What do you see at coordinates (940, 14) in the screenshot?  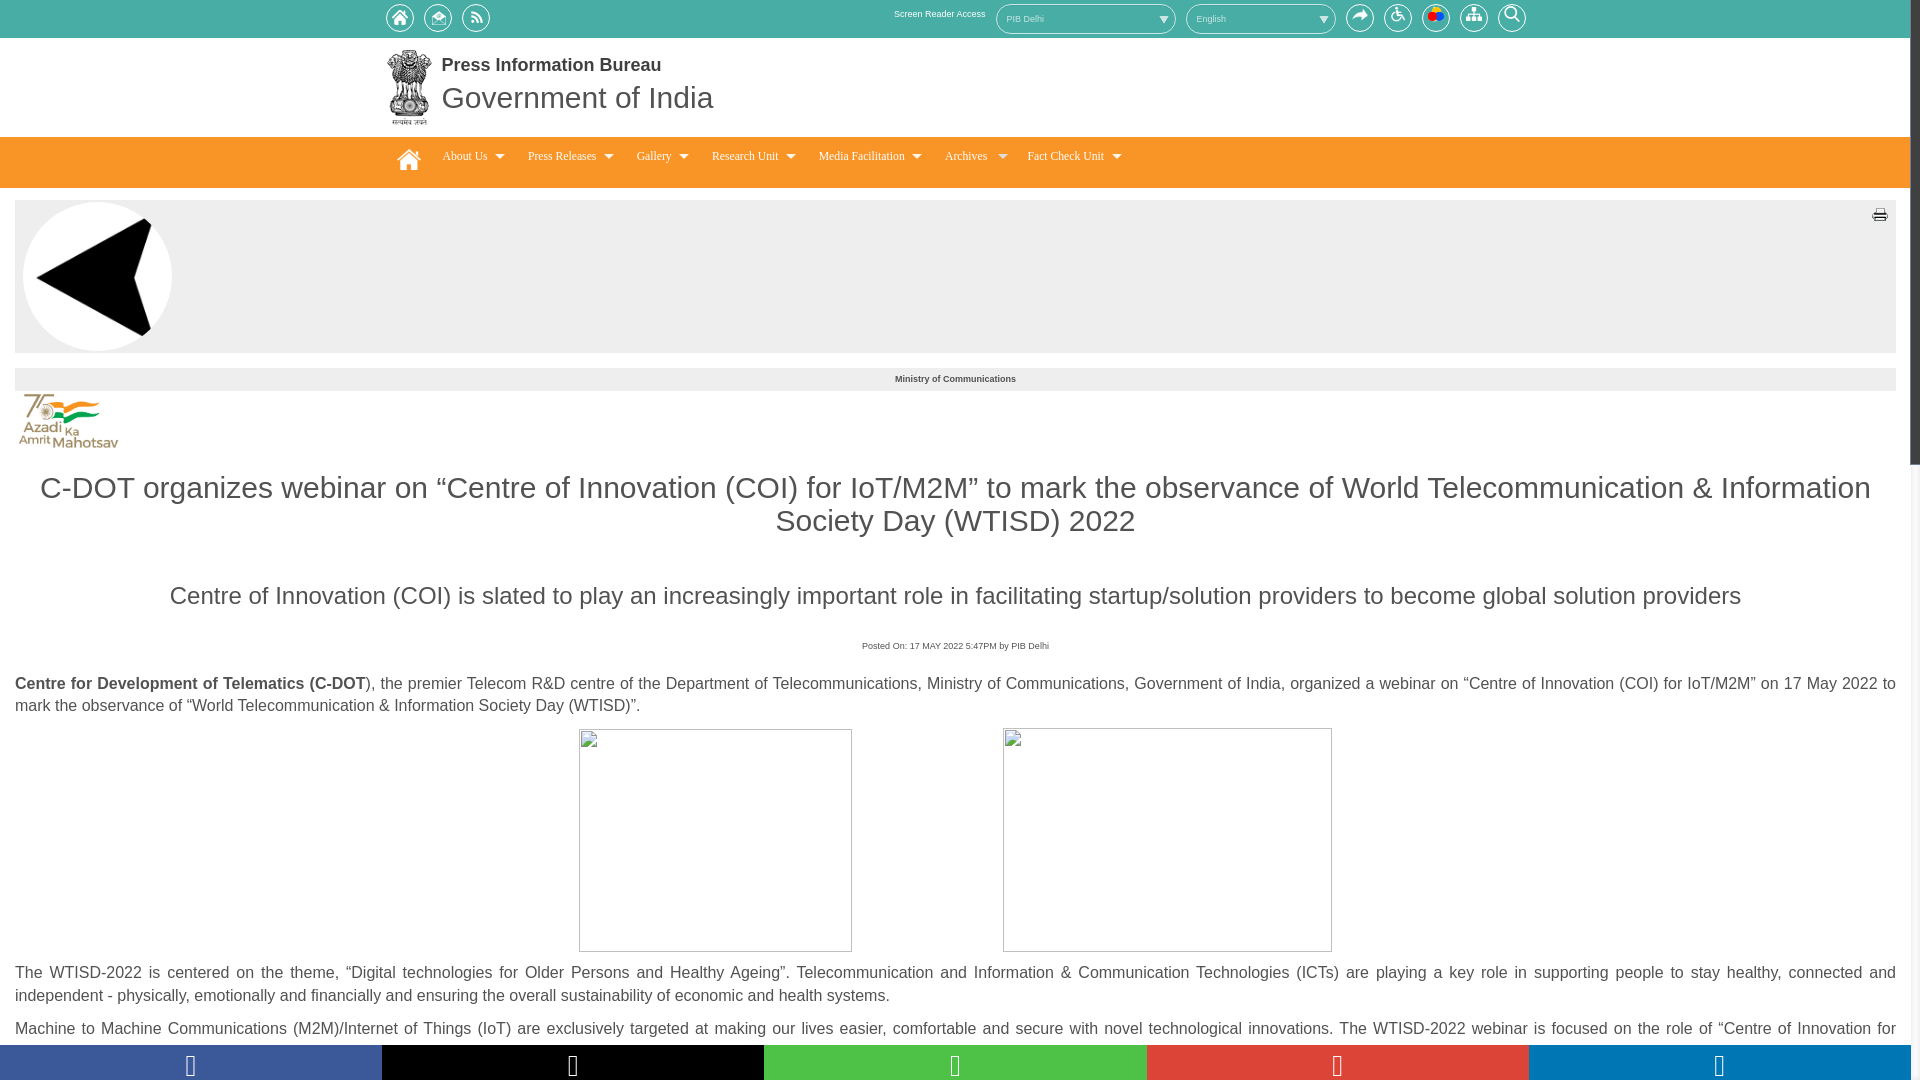 I see `Screen Reader Access ` at bounding box center [940, 14].